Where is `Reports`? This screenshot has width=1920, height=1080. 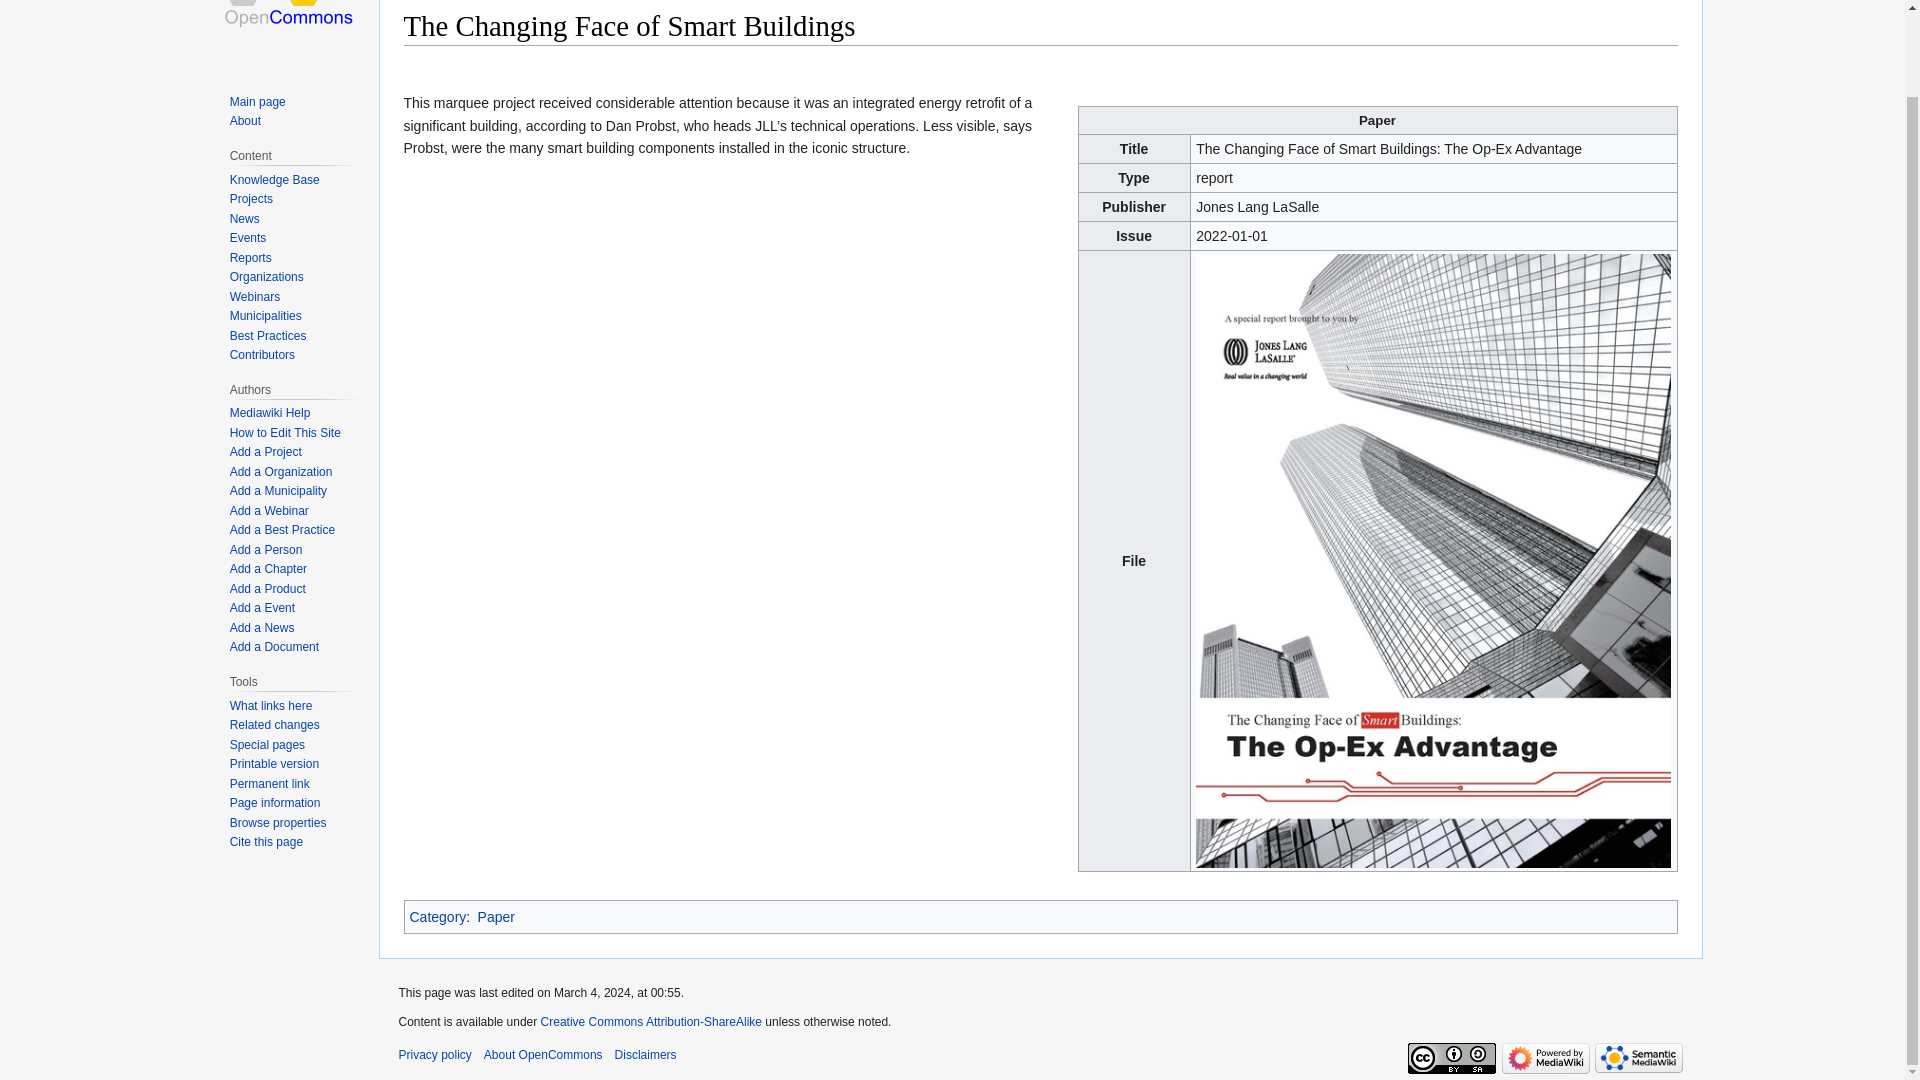
Reports is located at coordinates (251, 257).